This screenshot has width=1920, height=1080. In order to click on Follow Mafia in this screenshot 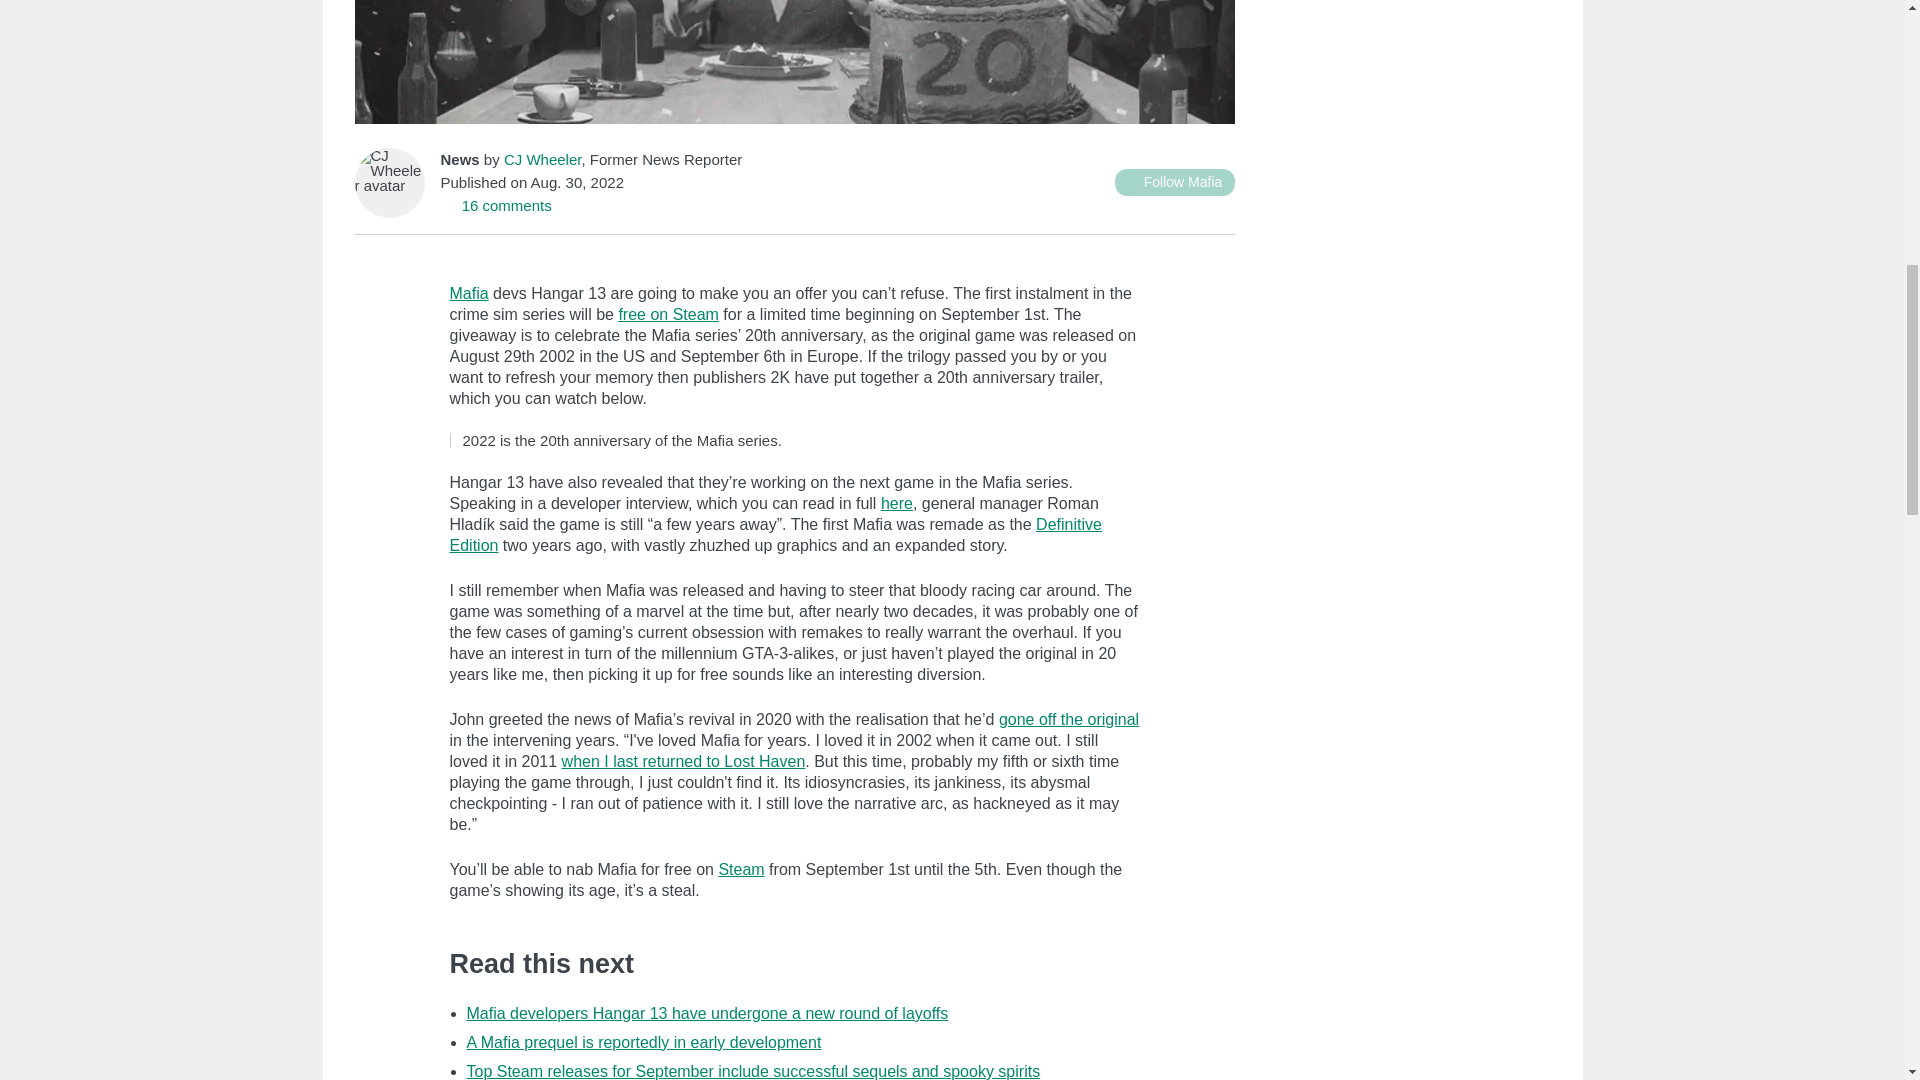, I will do `click(1174, 182)`.